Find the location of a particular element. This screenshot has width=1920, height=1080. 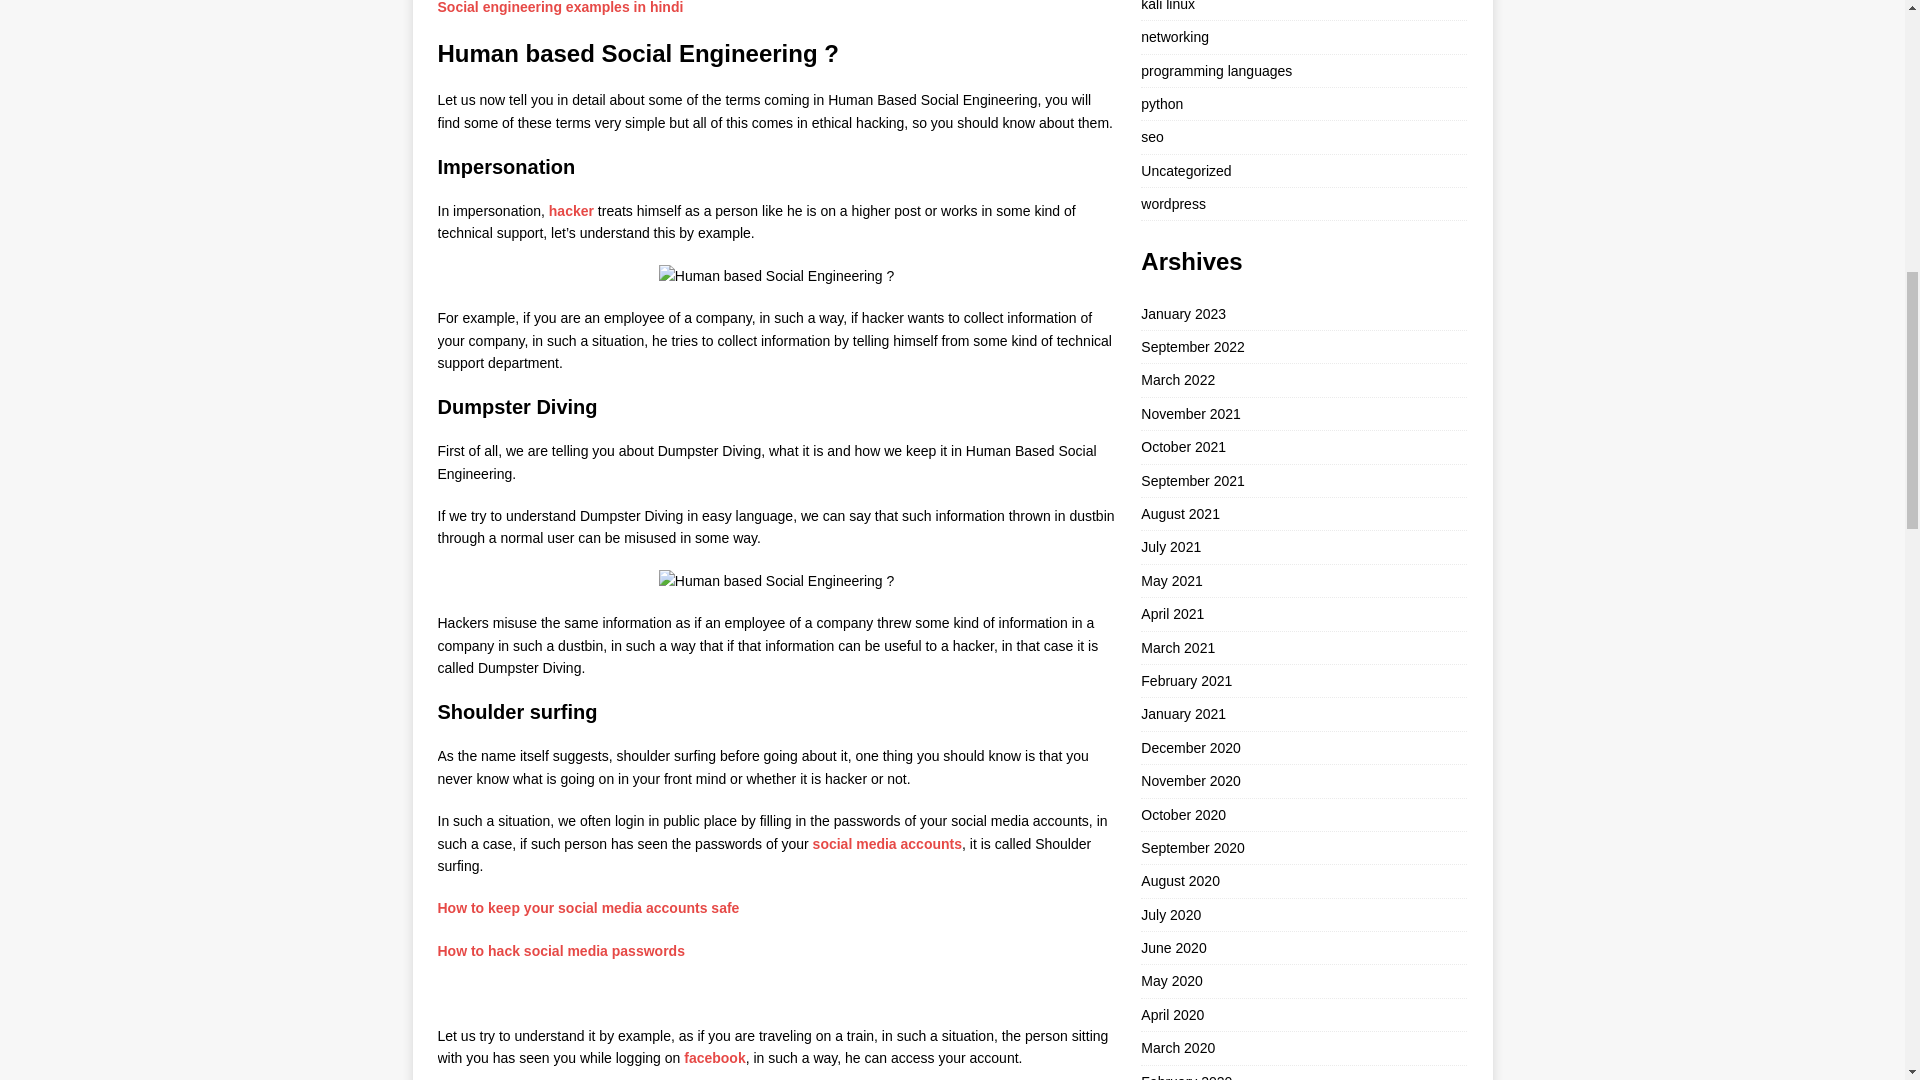

How to keep your social media accounts safe is located at coordinates (588, 907).